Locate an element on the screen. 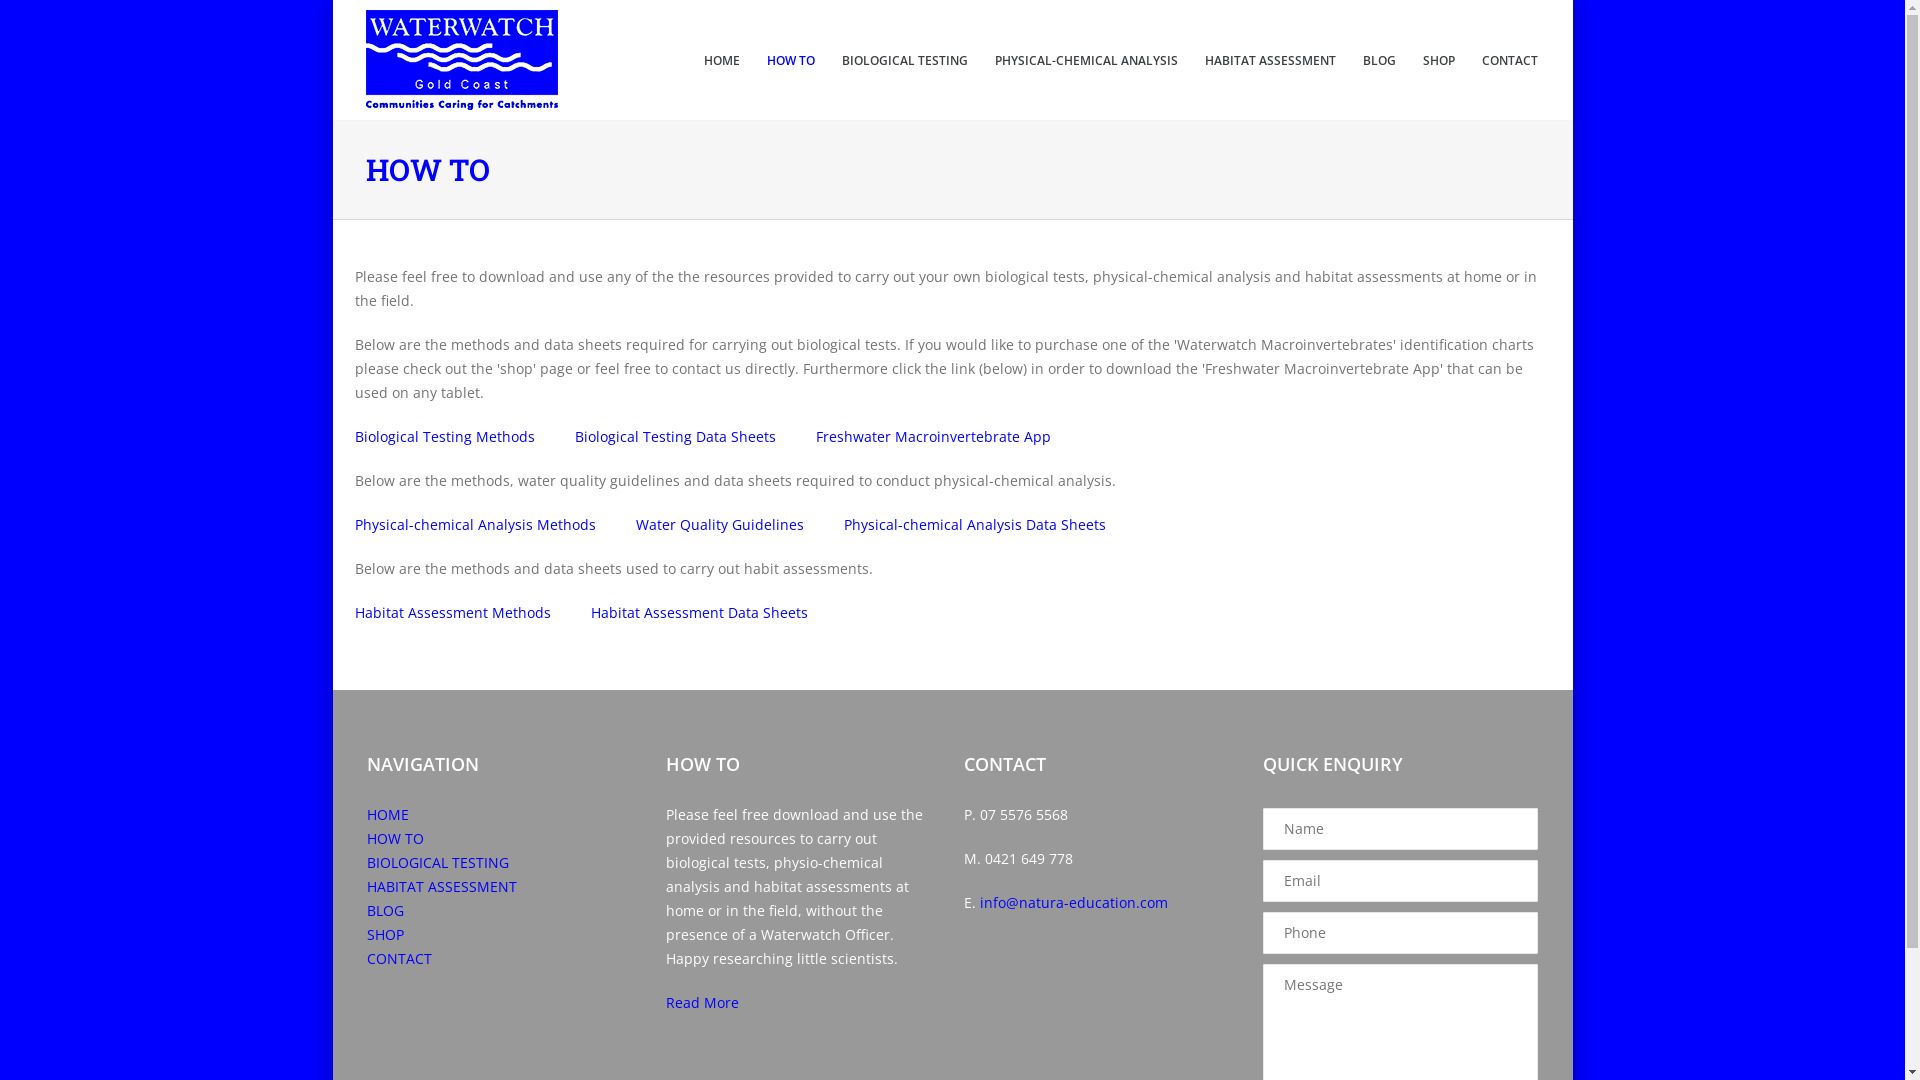 The image size is (1920, 1080). Biological Testing Data Sheets is located at coordinates (674, 436).